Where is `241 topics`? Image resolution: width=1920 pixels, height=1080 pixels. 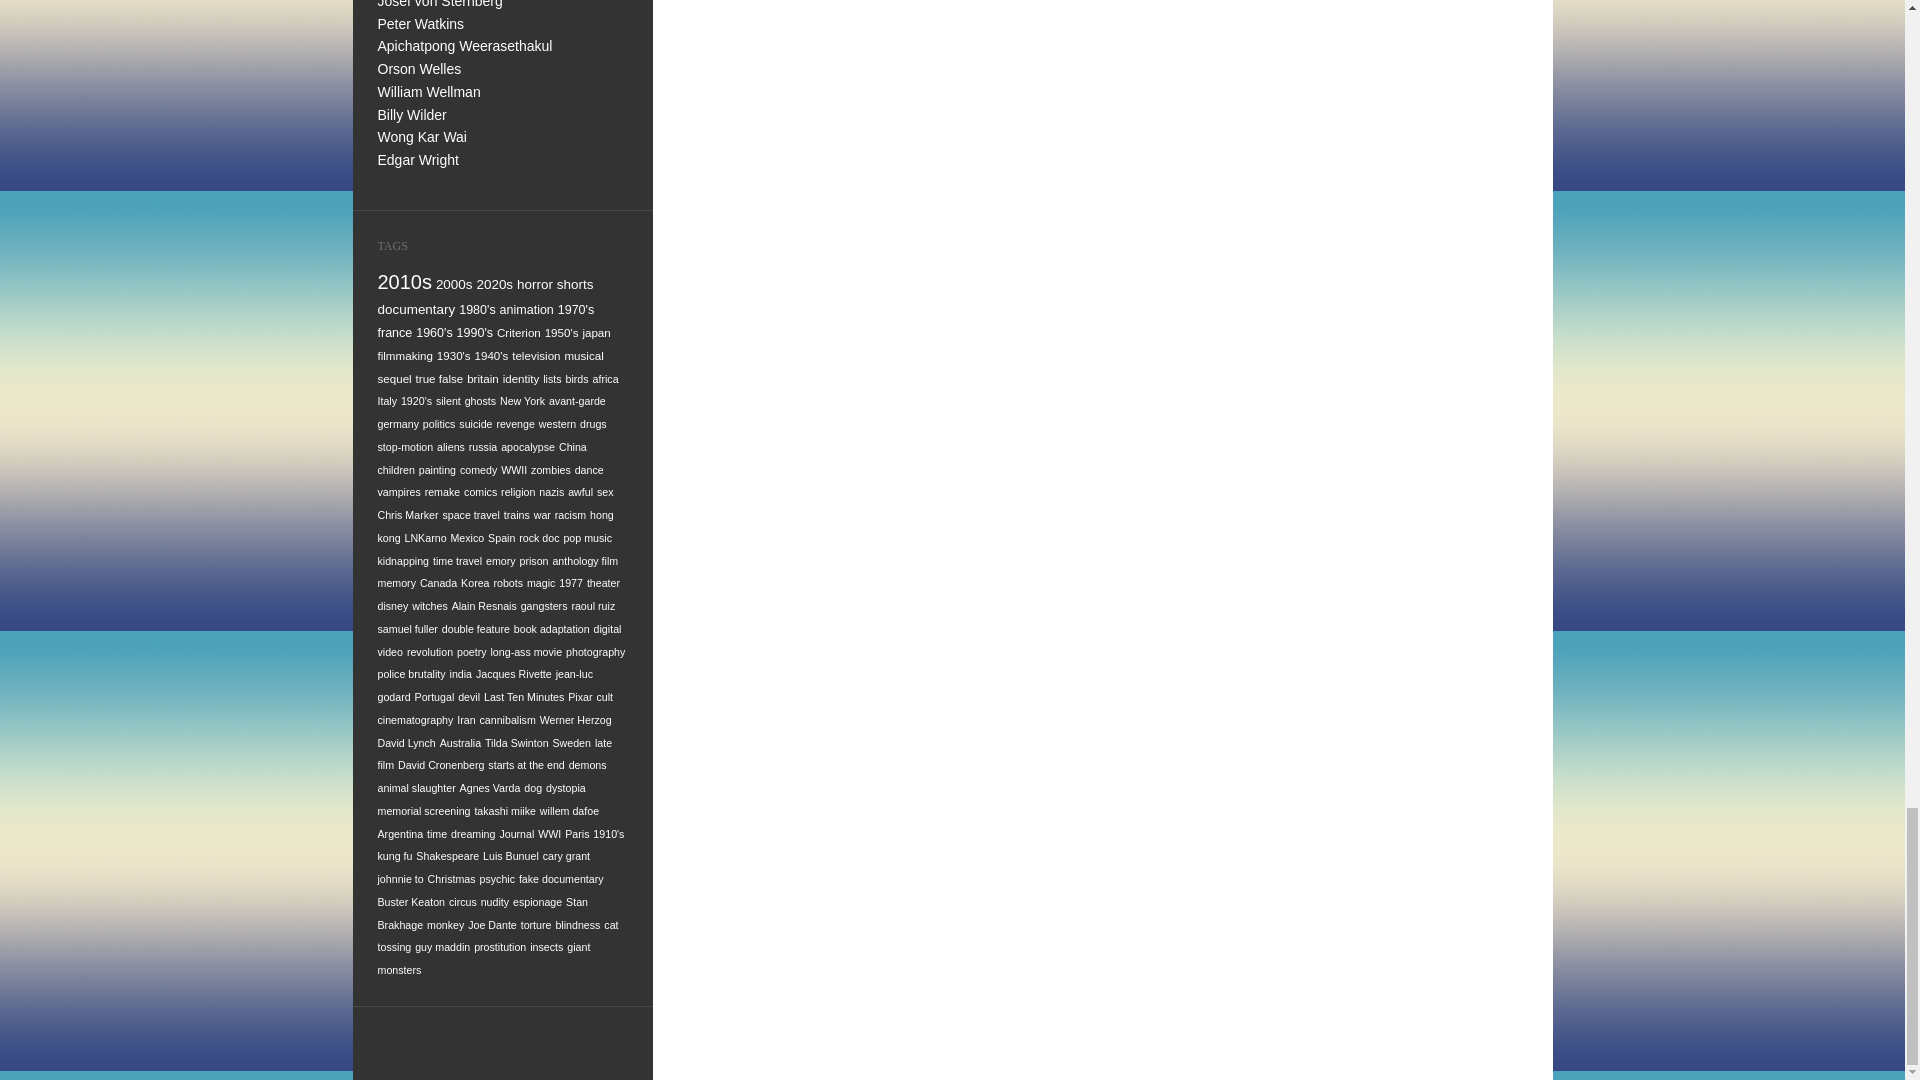 241 topics is located at coordinates (474, 333).